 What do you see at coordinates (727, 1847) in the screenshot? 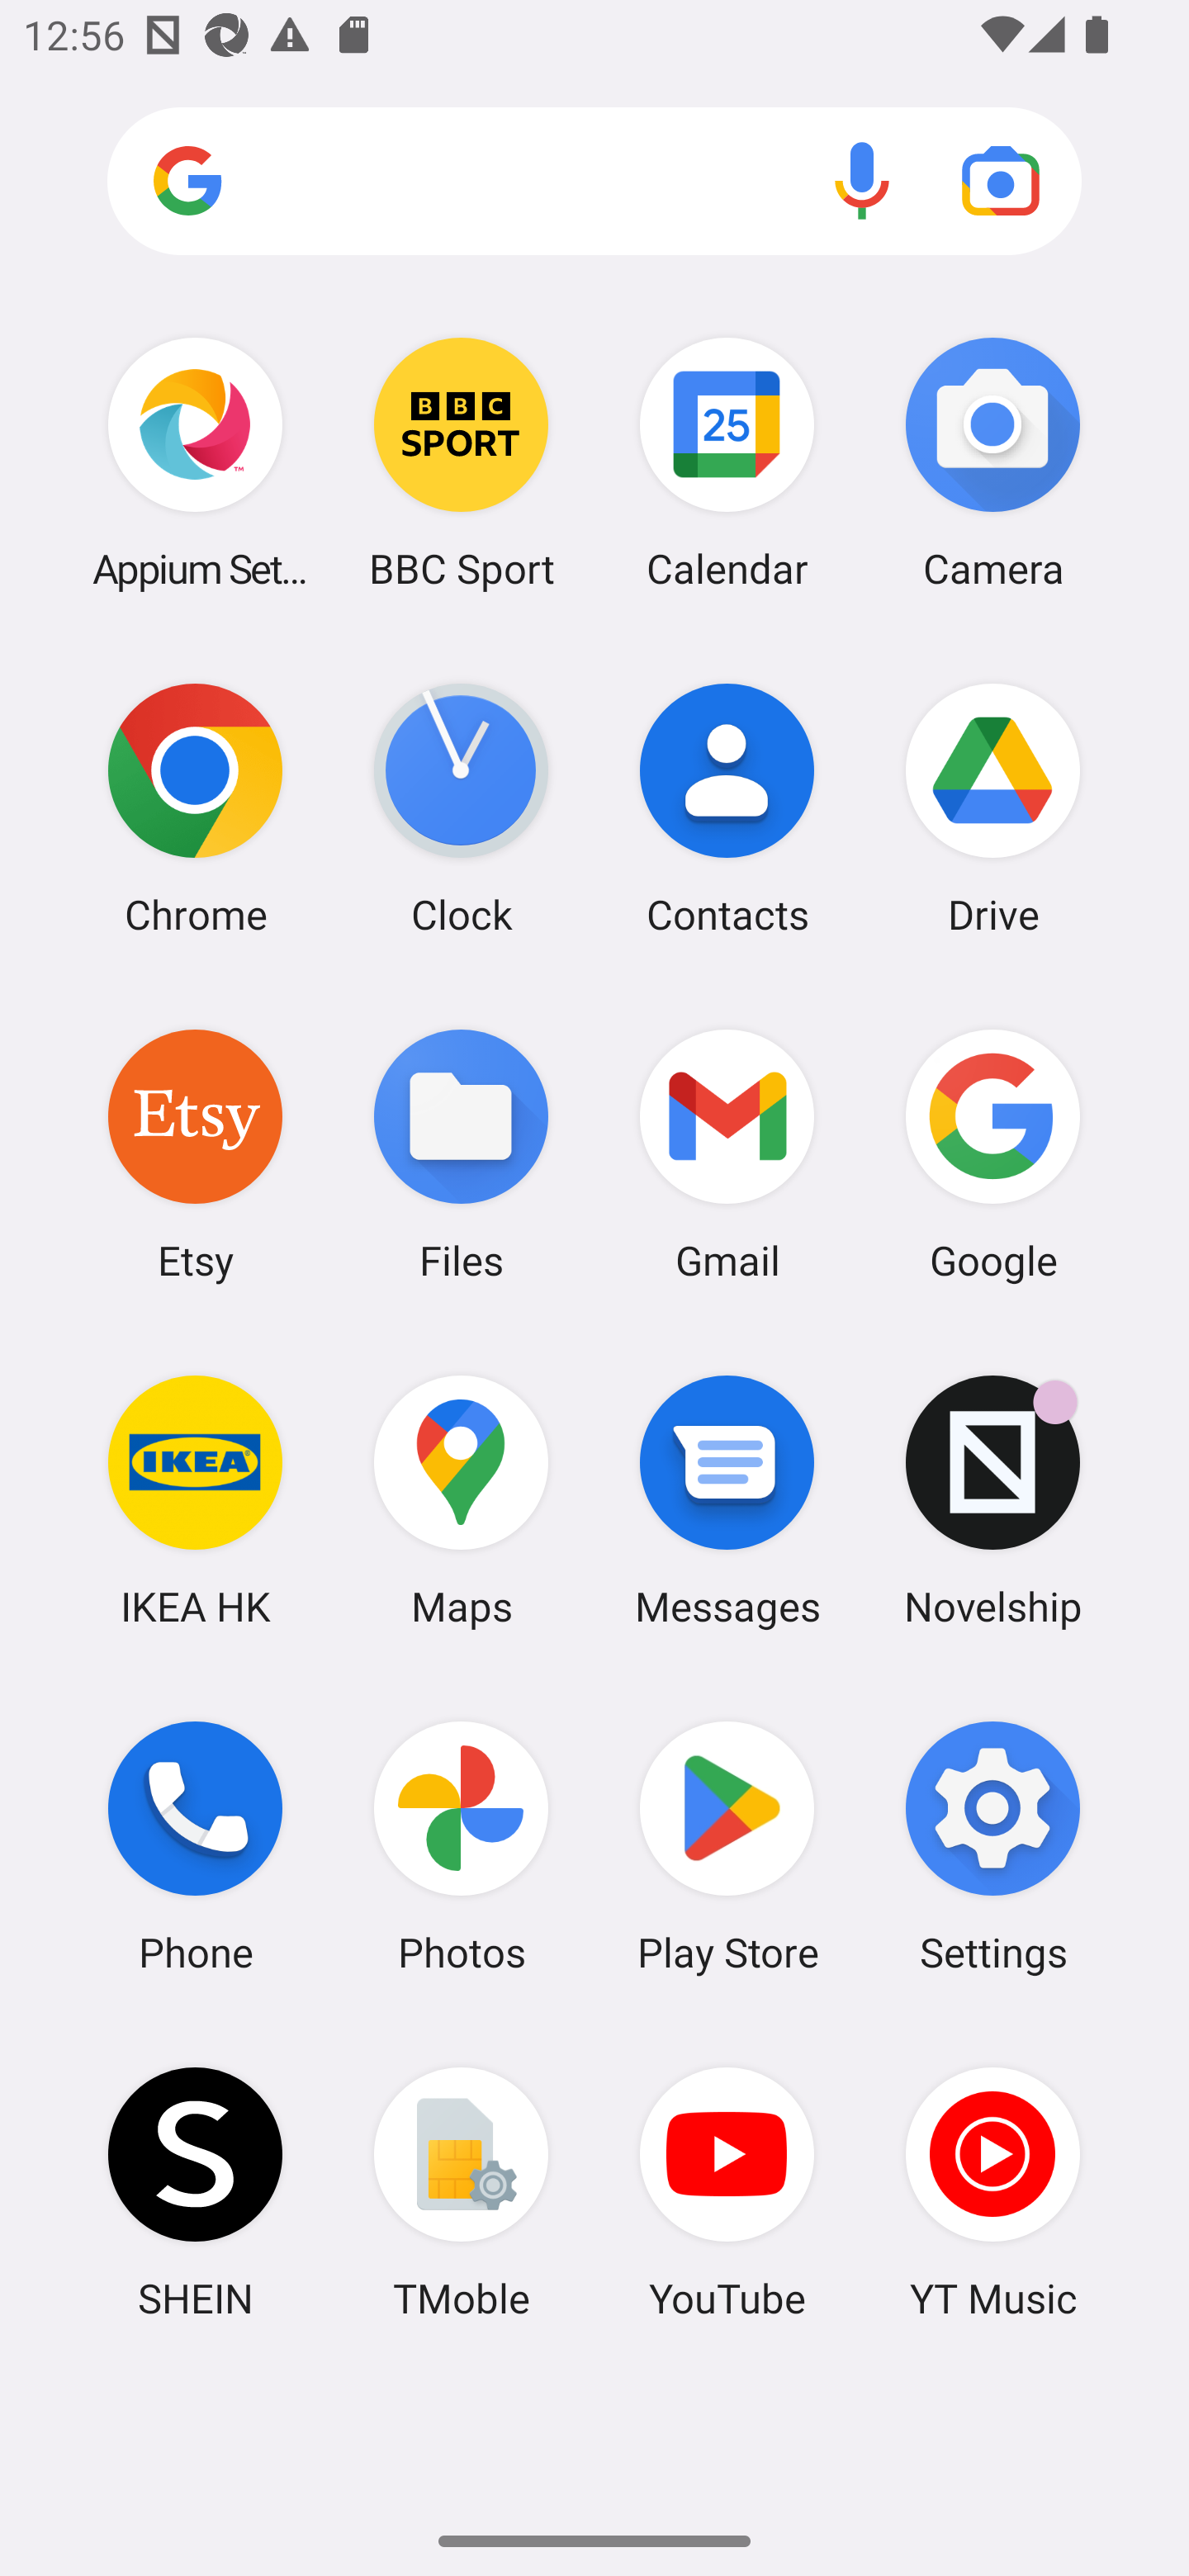
I see `Play Store` at bounding box center [727, 1847].